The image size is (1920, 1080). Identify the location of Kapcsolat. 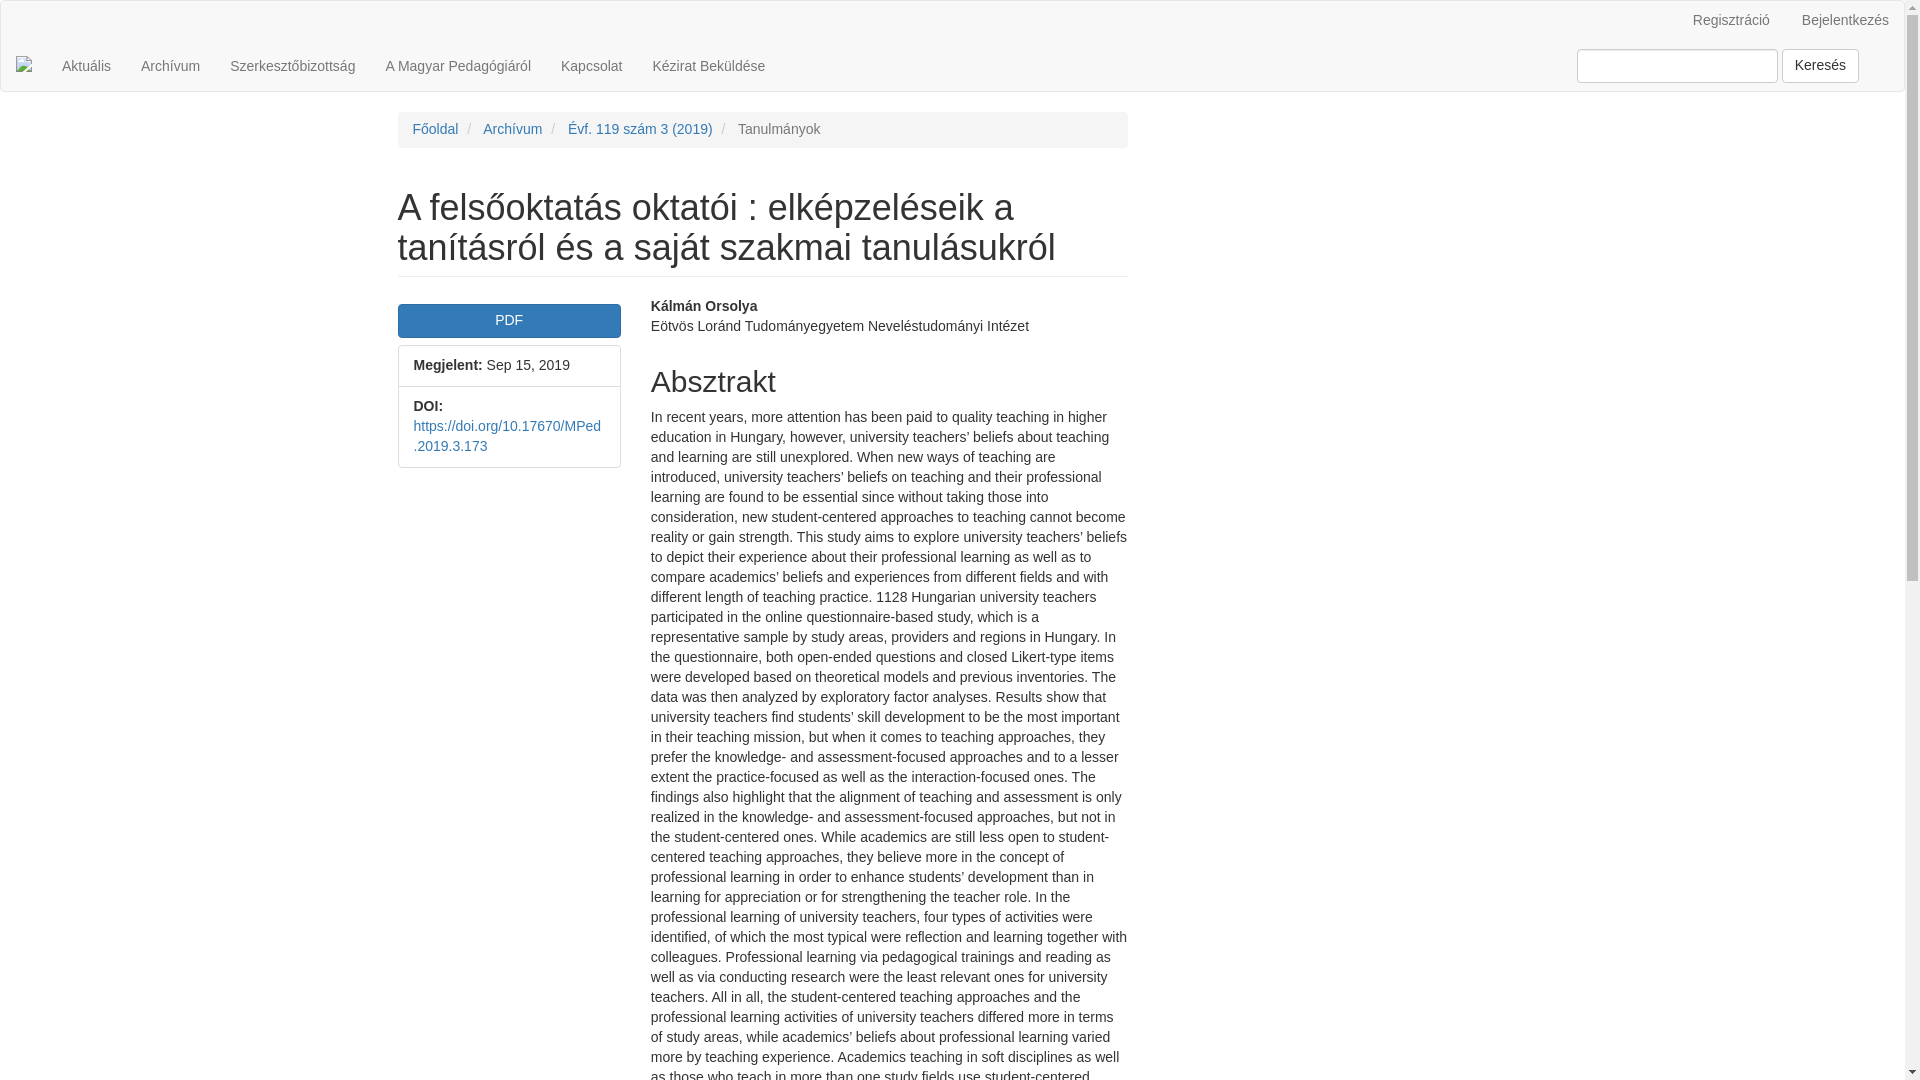
(591, 66).